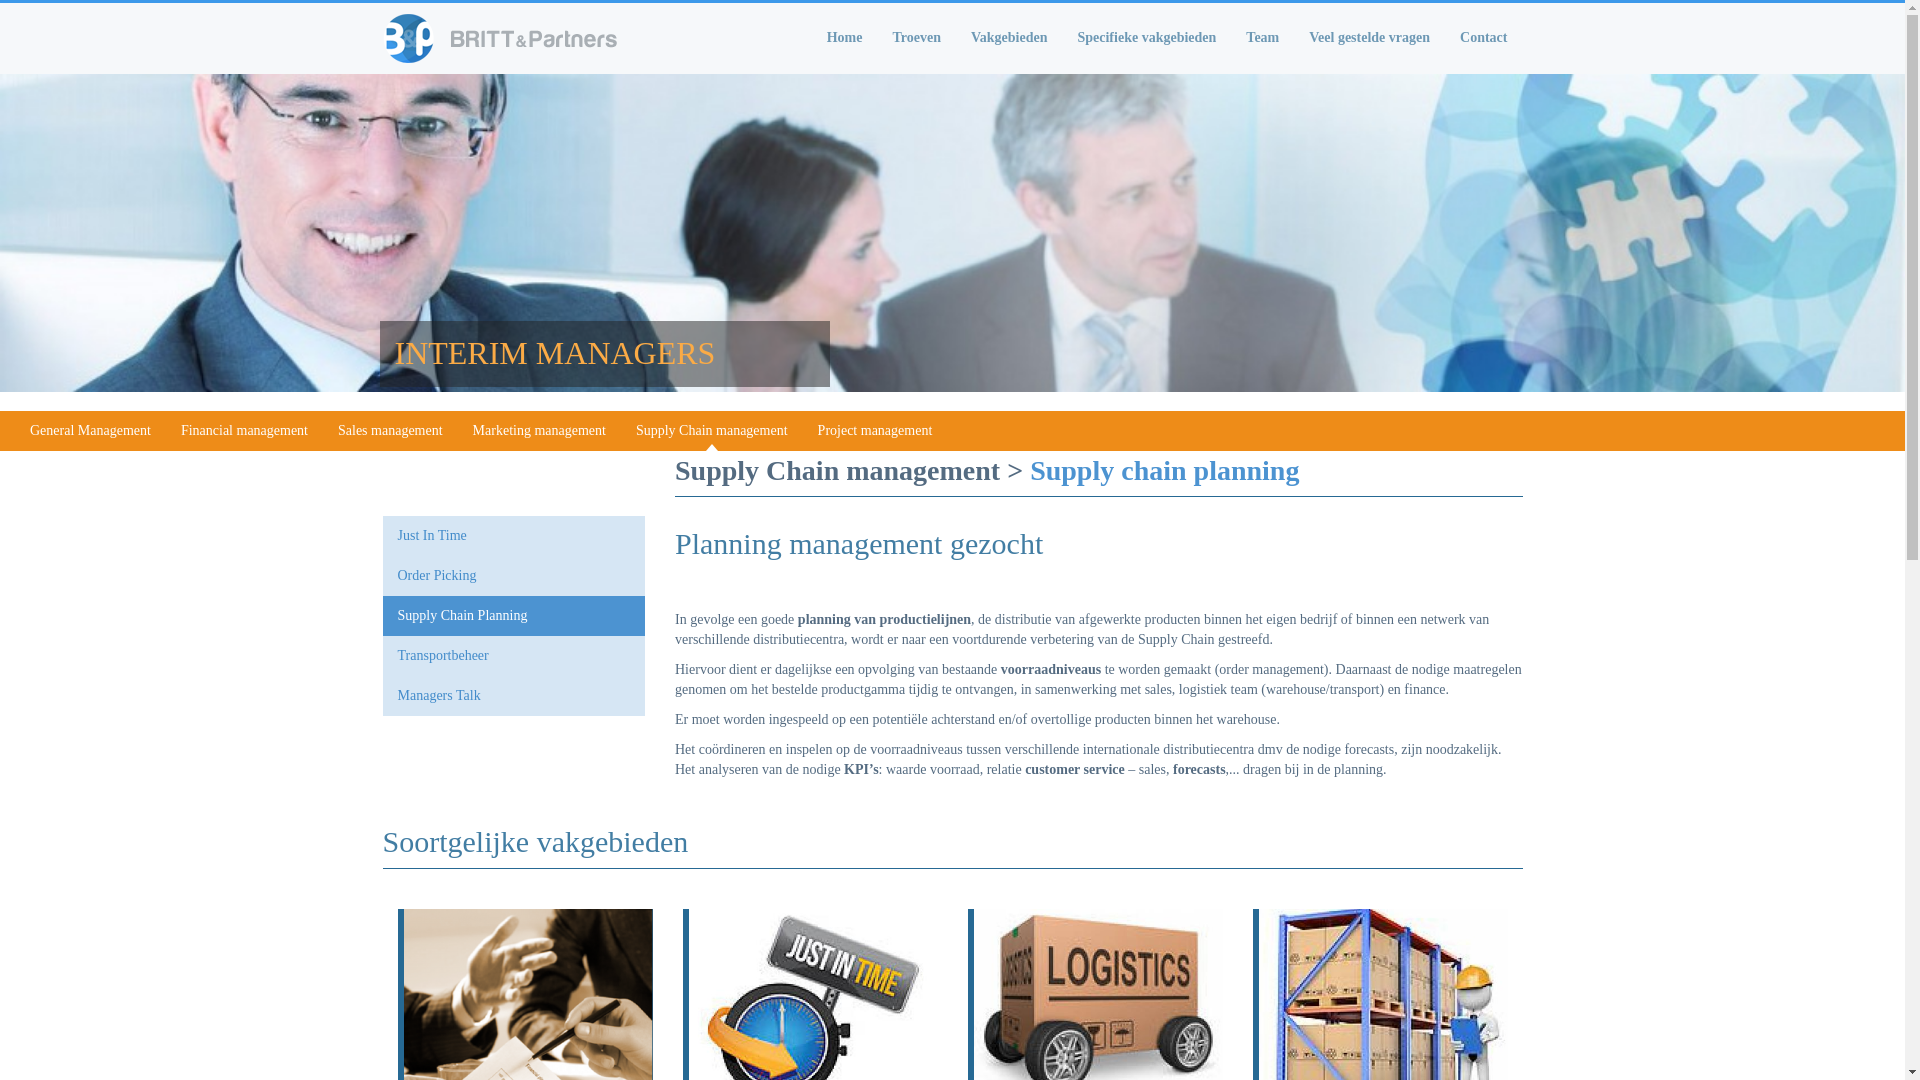  What do you see at coordinates (514, 536) in the screenshot?
I see `Just In Time` at bounding box center [514, 536].